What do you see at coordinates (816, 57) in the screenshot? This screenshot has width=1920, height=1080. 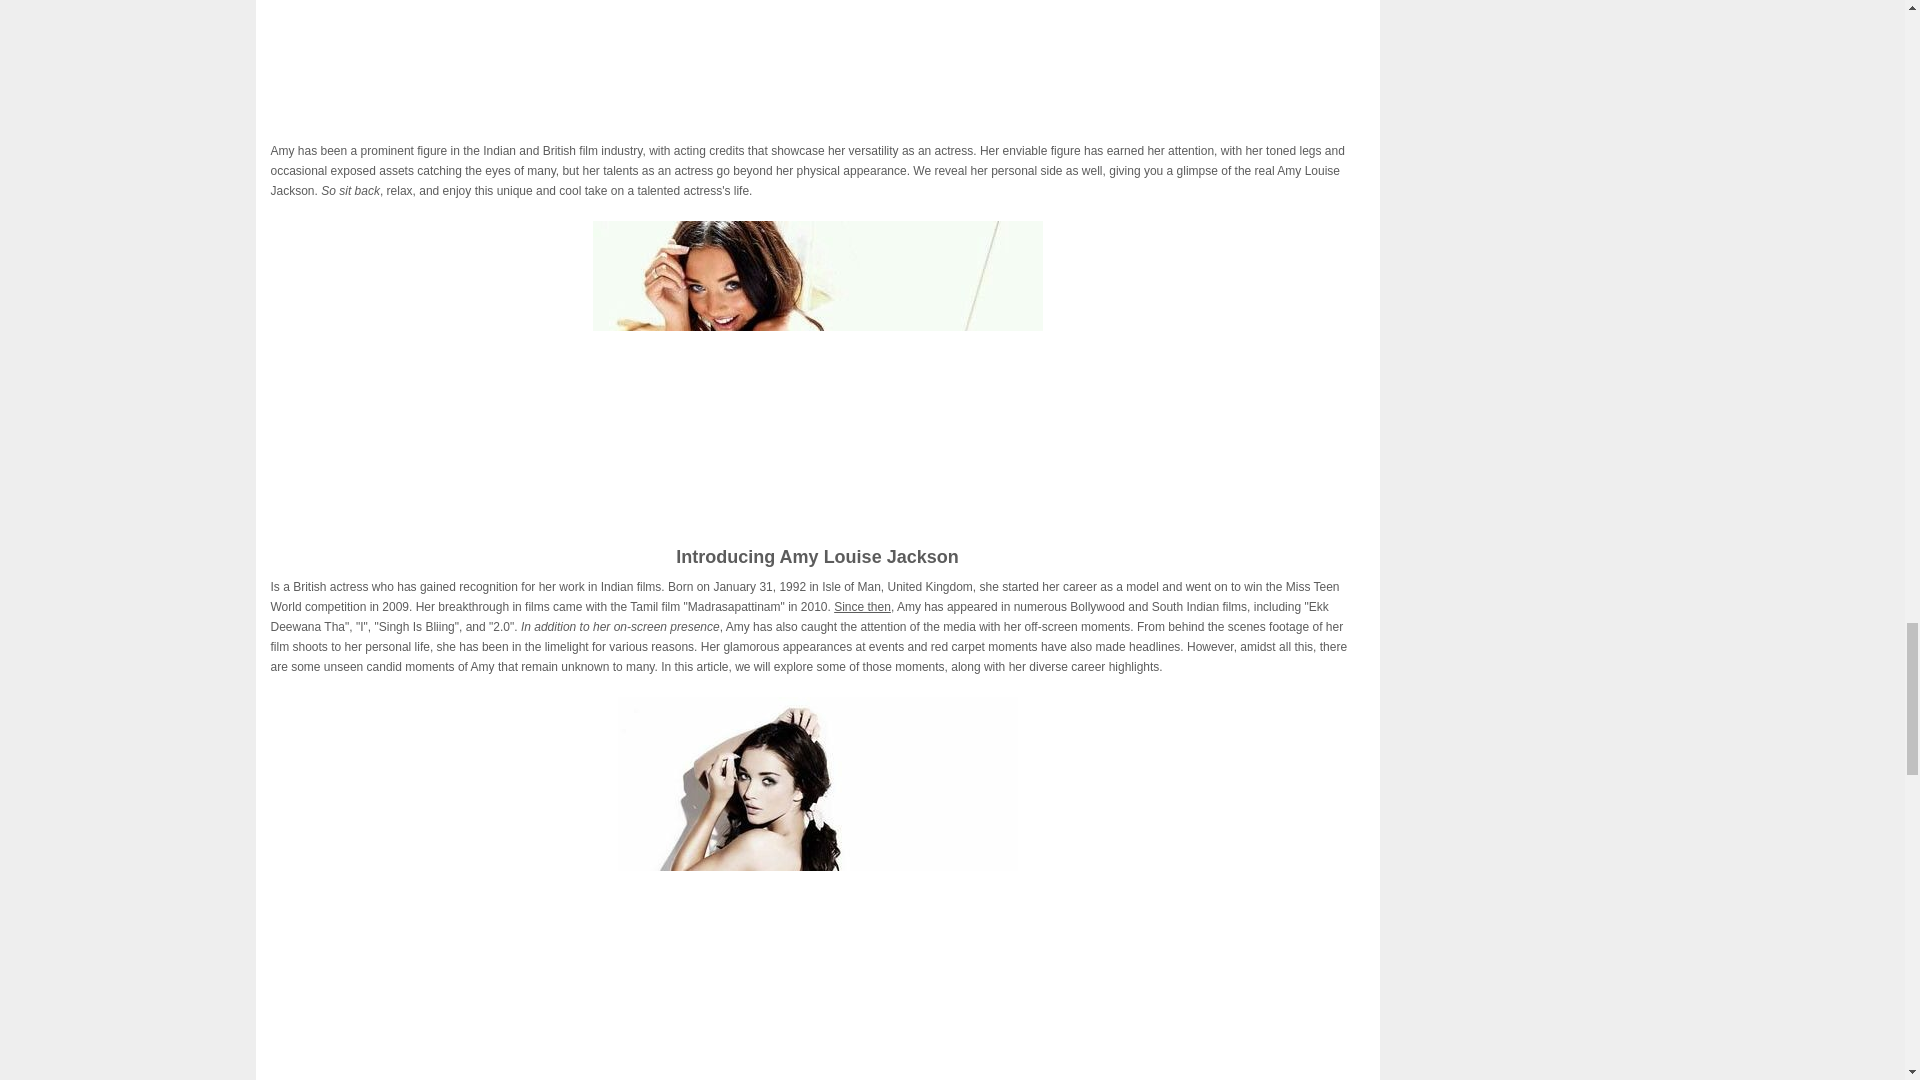 I see `Amy Louise Jackson stockings` at bounding box center [816, 57].